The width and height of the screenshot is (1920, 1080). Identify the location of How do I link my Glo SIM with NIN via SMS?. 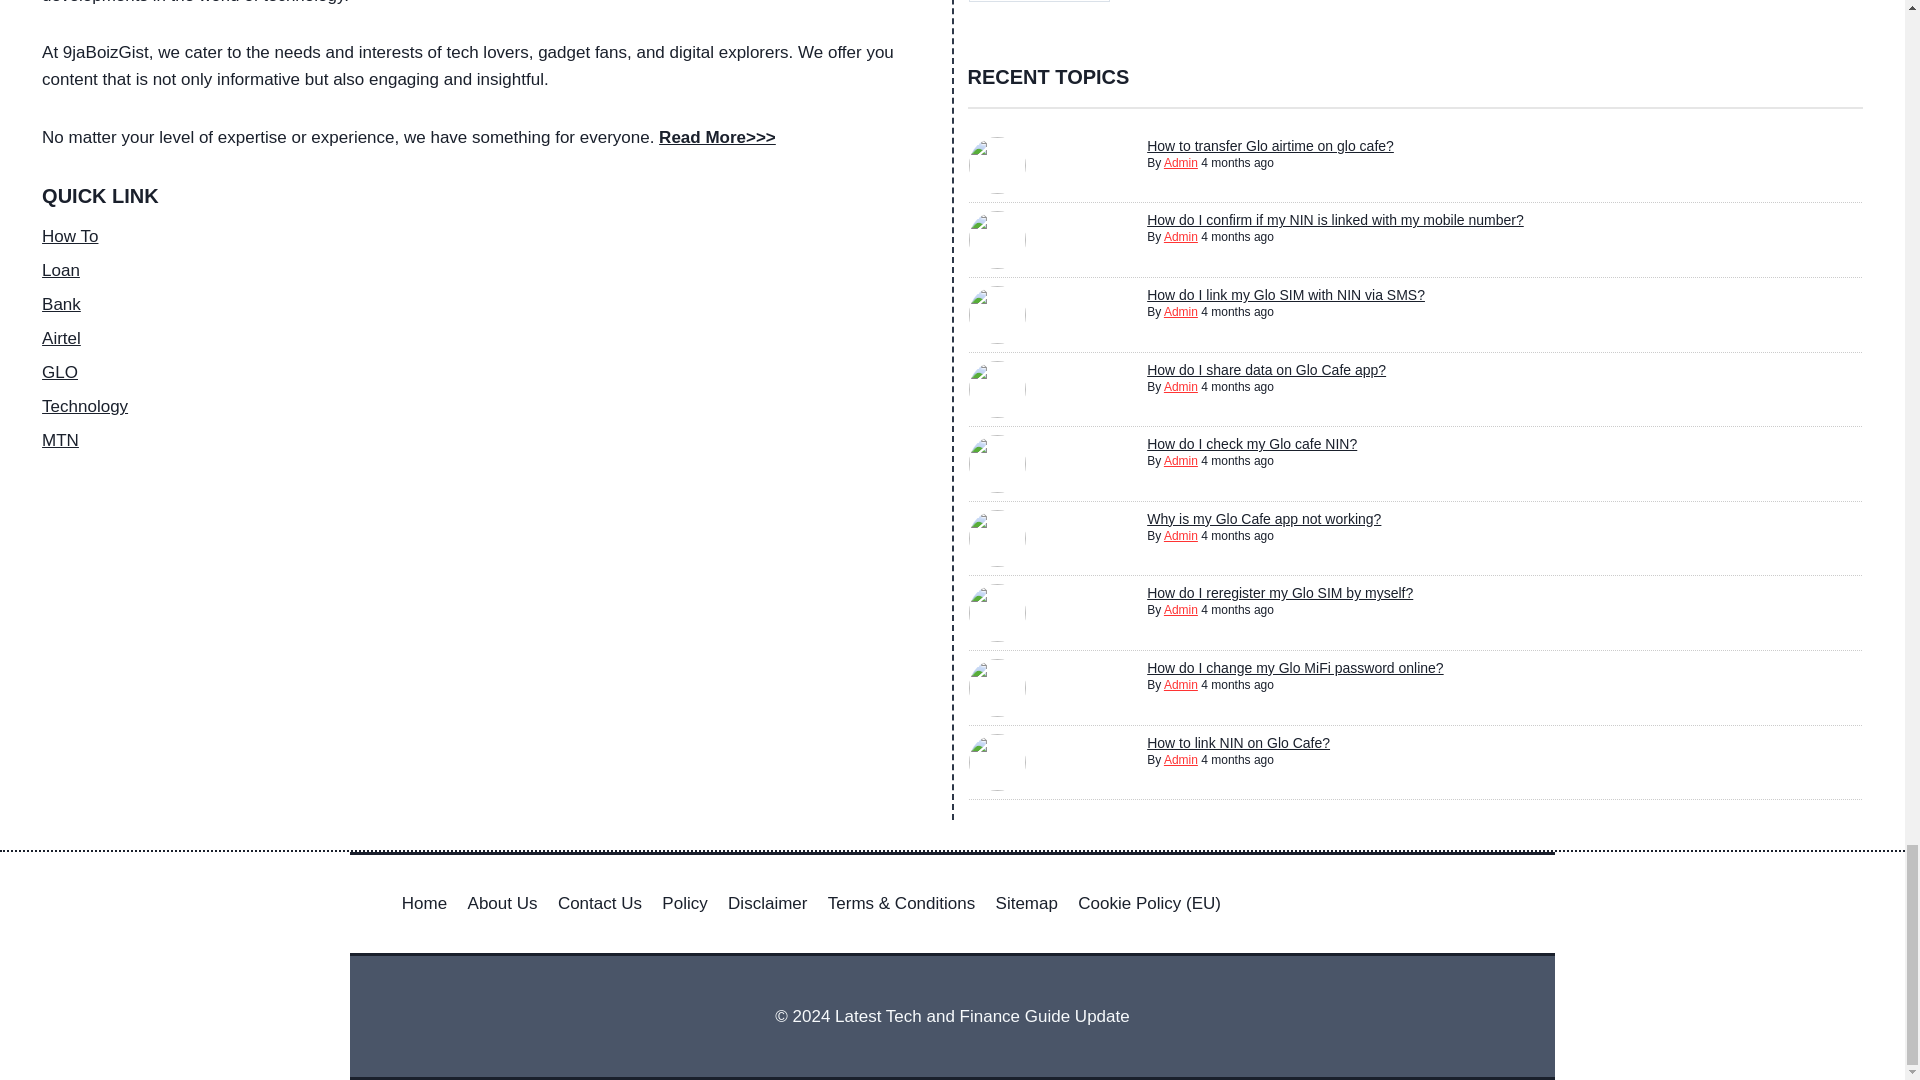
(1285, 295).